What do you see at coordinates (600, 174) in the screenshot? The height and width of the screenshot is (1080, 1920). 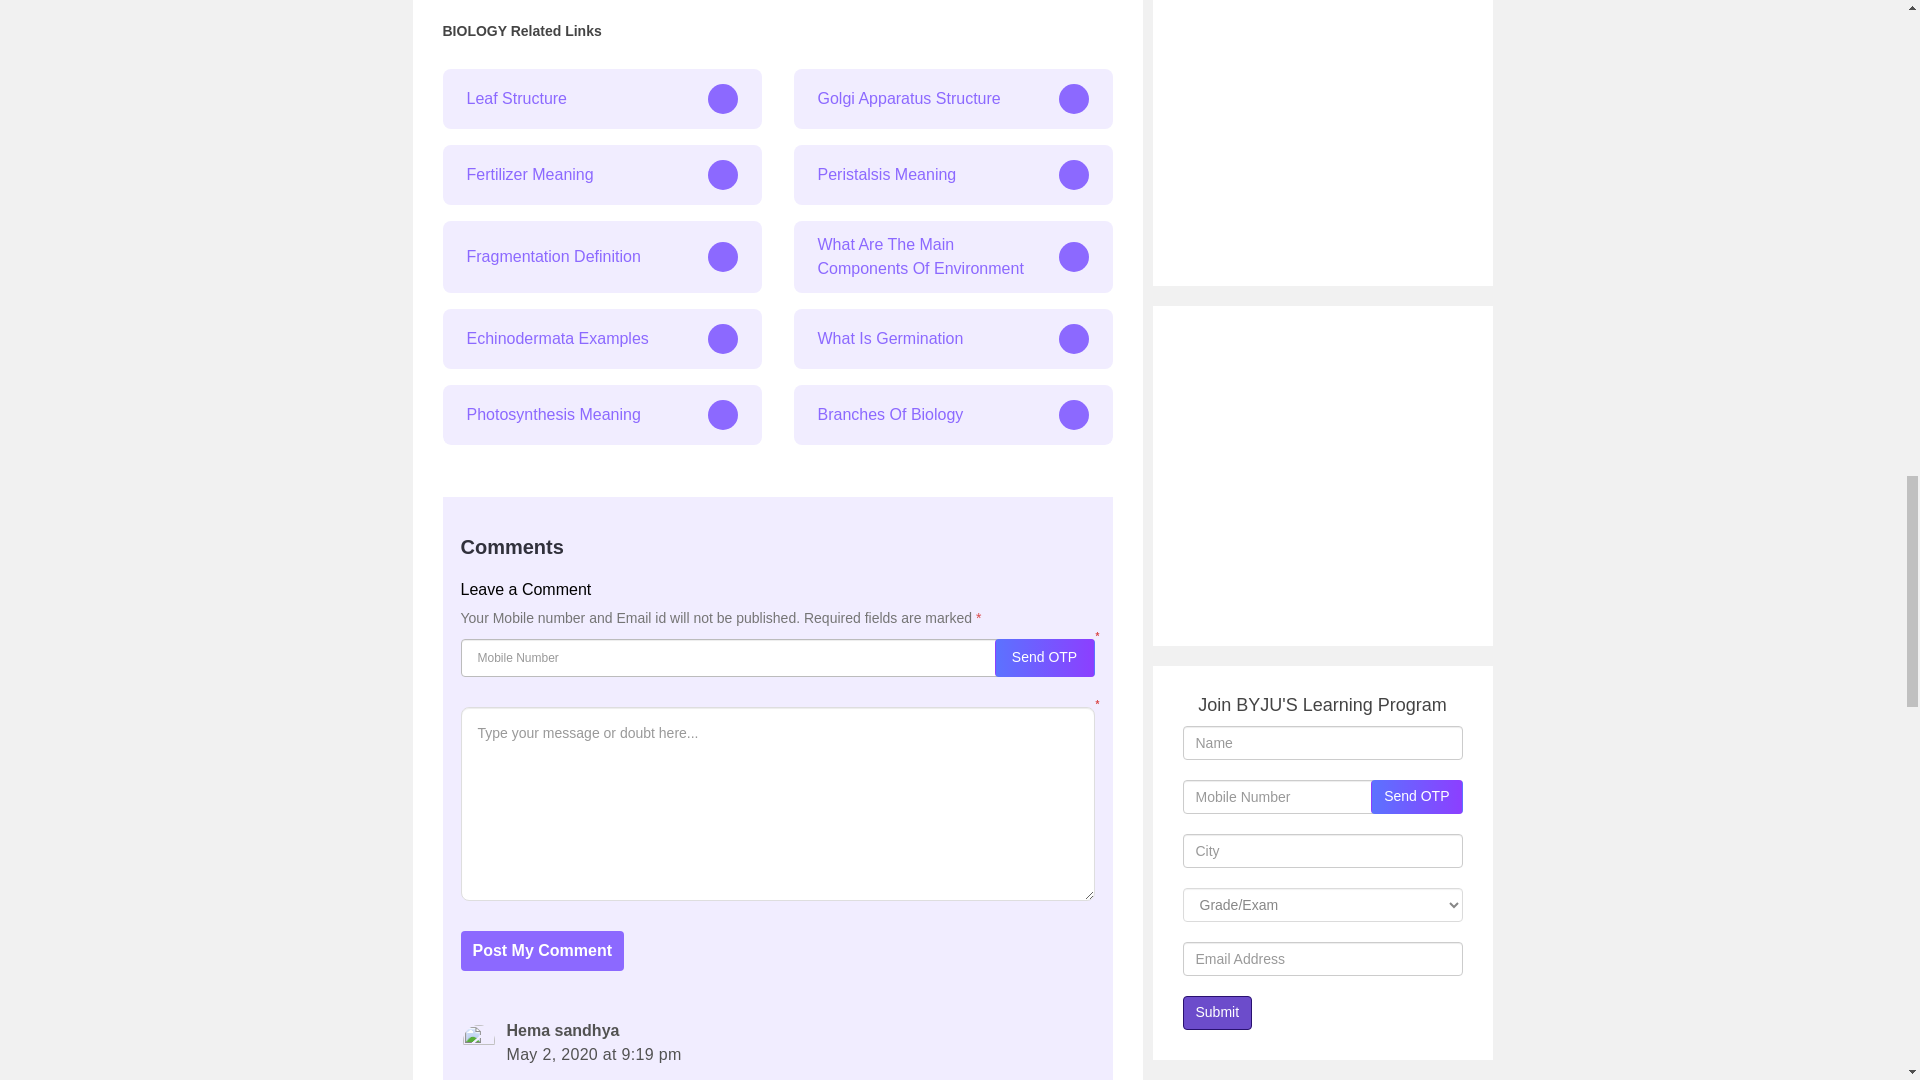 I see `Fertilizer Meaning` at bounding box center [600, 174].